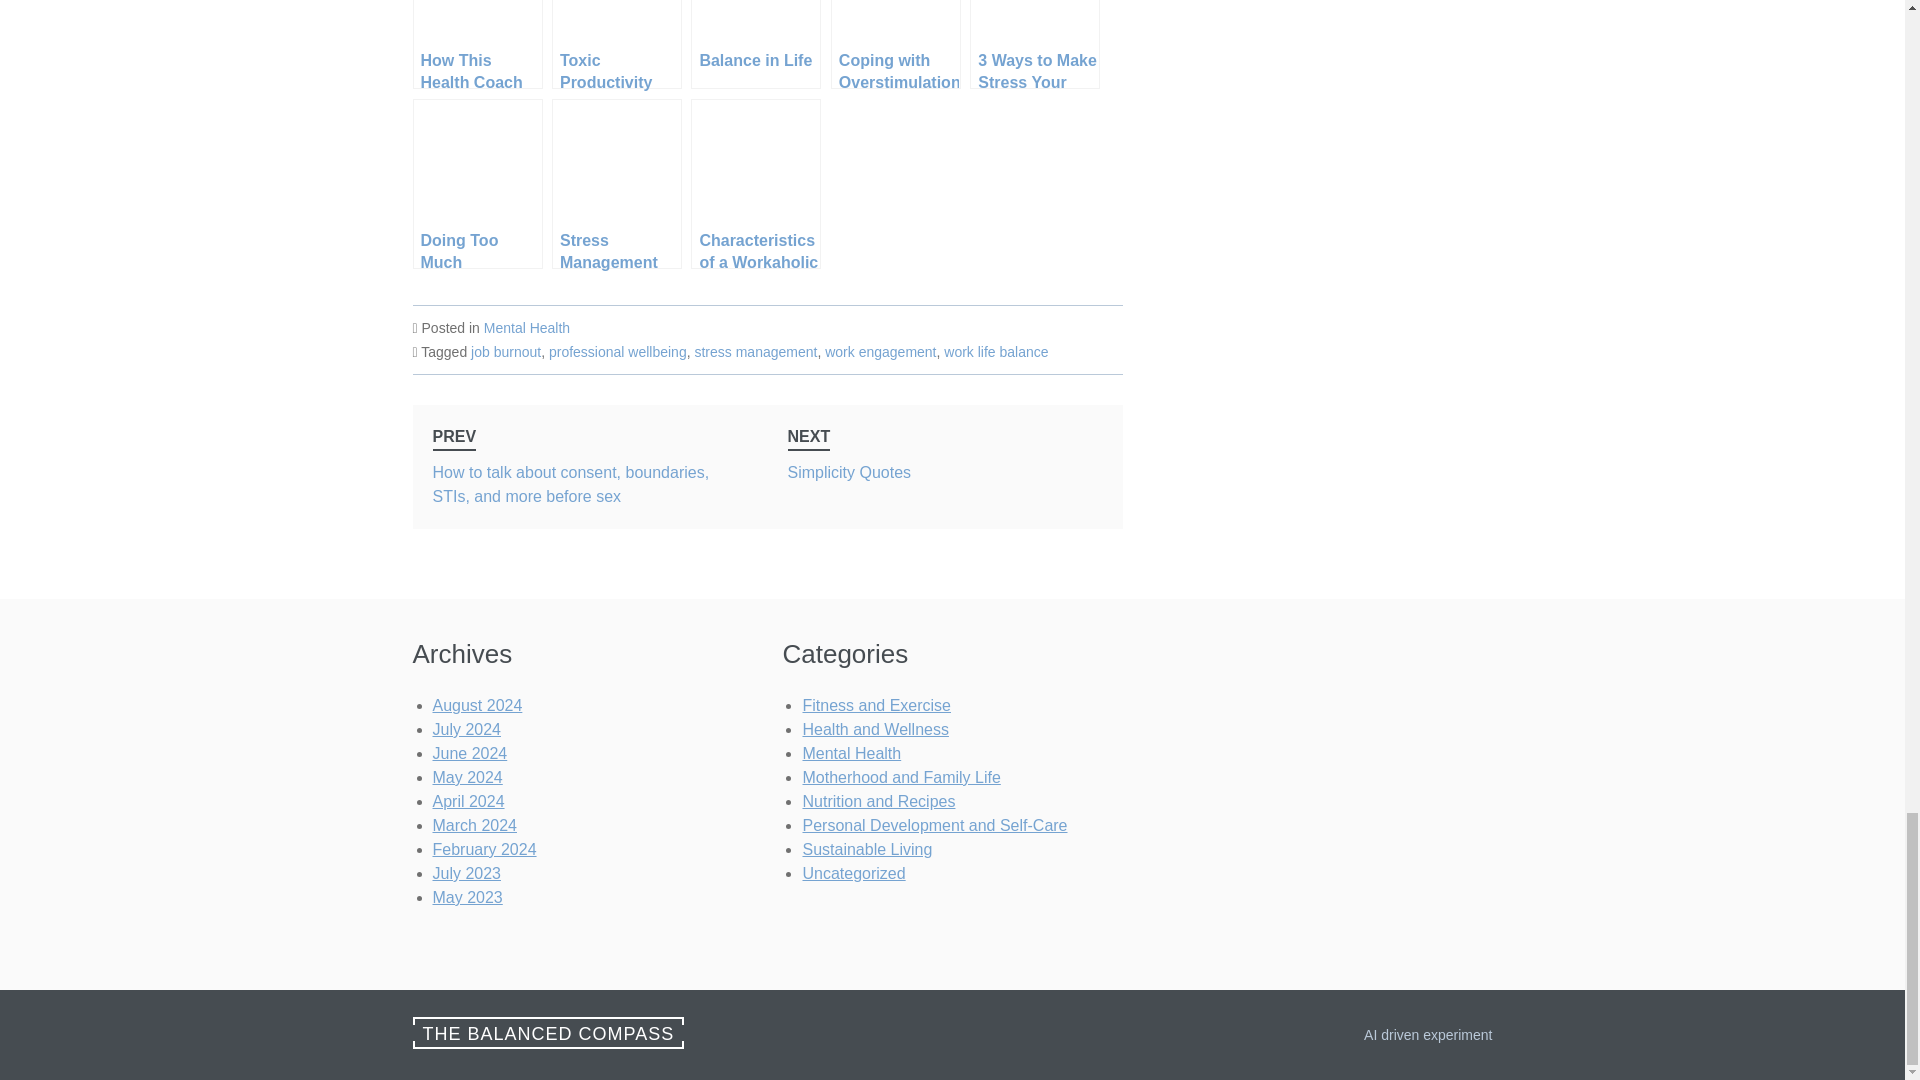  What do you see at coordinates (618, 352) in the screenshot?
I see `How This Health Coach Stays Disciplined to Achieve Her Goals` at bounding box center [618, 352].